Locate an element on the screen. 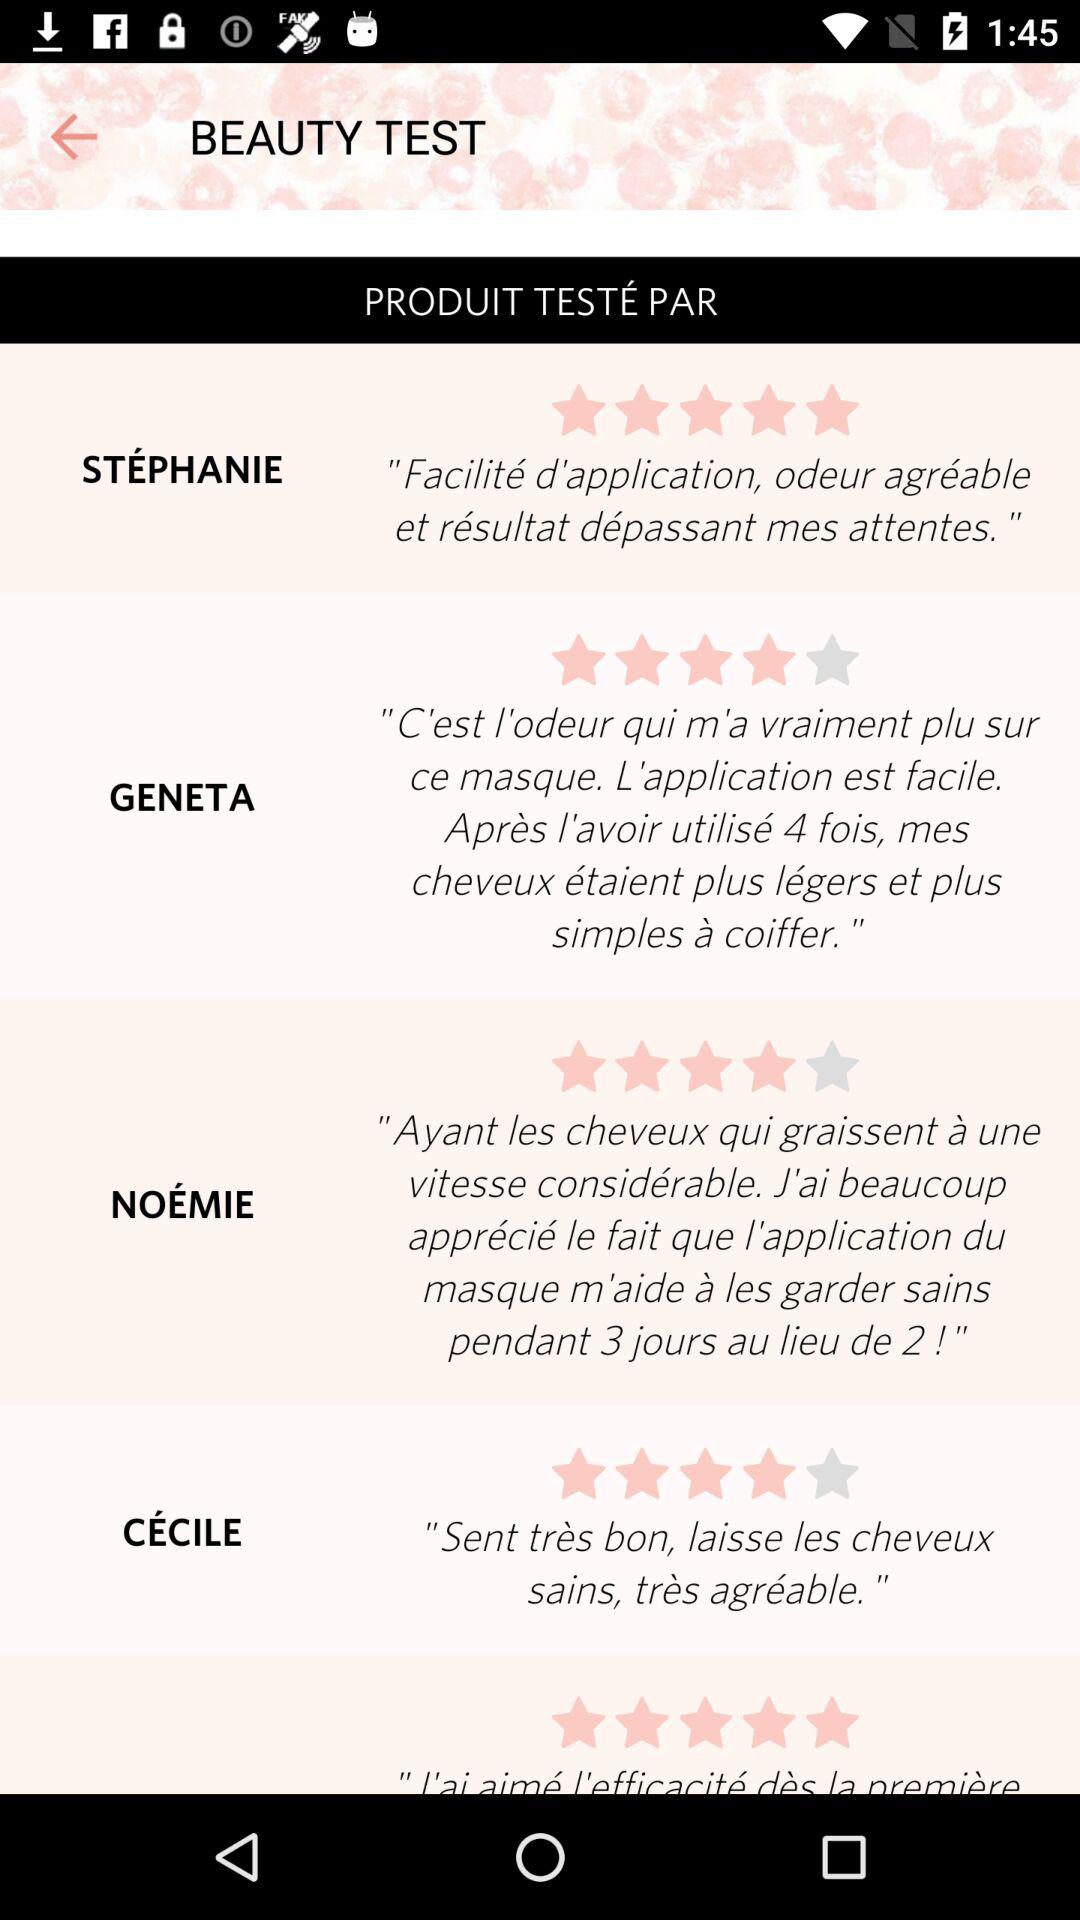 The height and width of the screenshot is (1920, 1080). go back is located at coordinates (74, 136).